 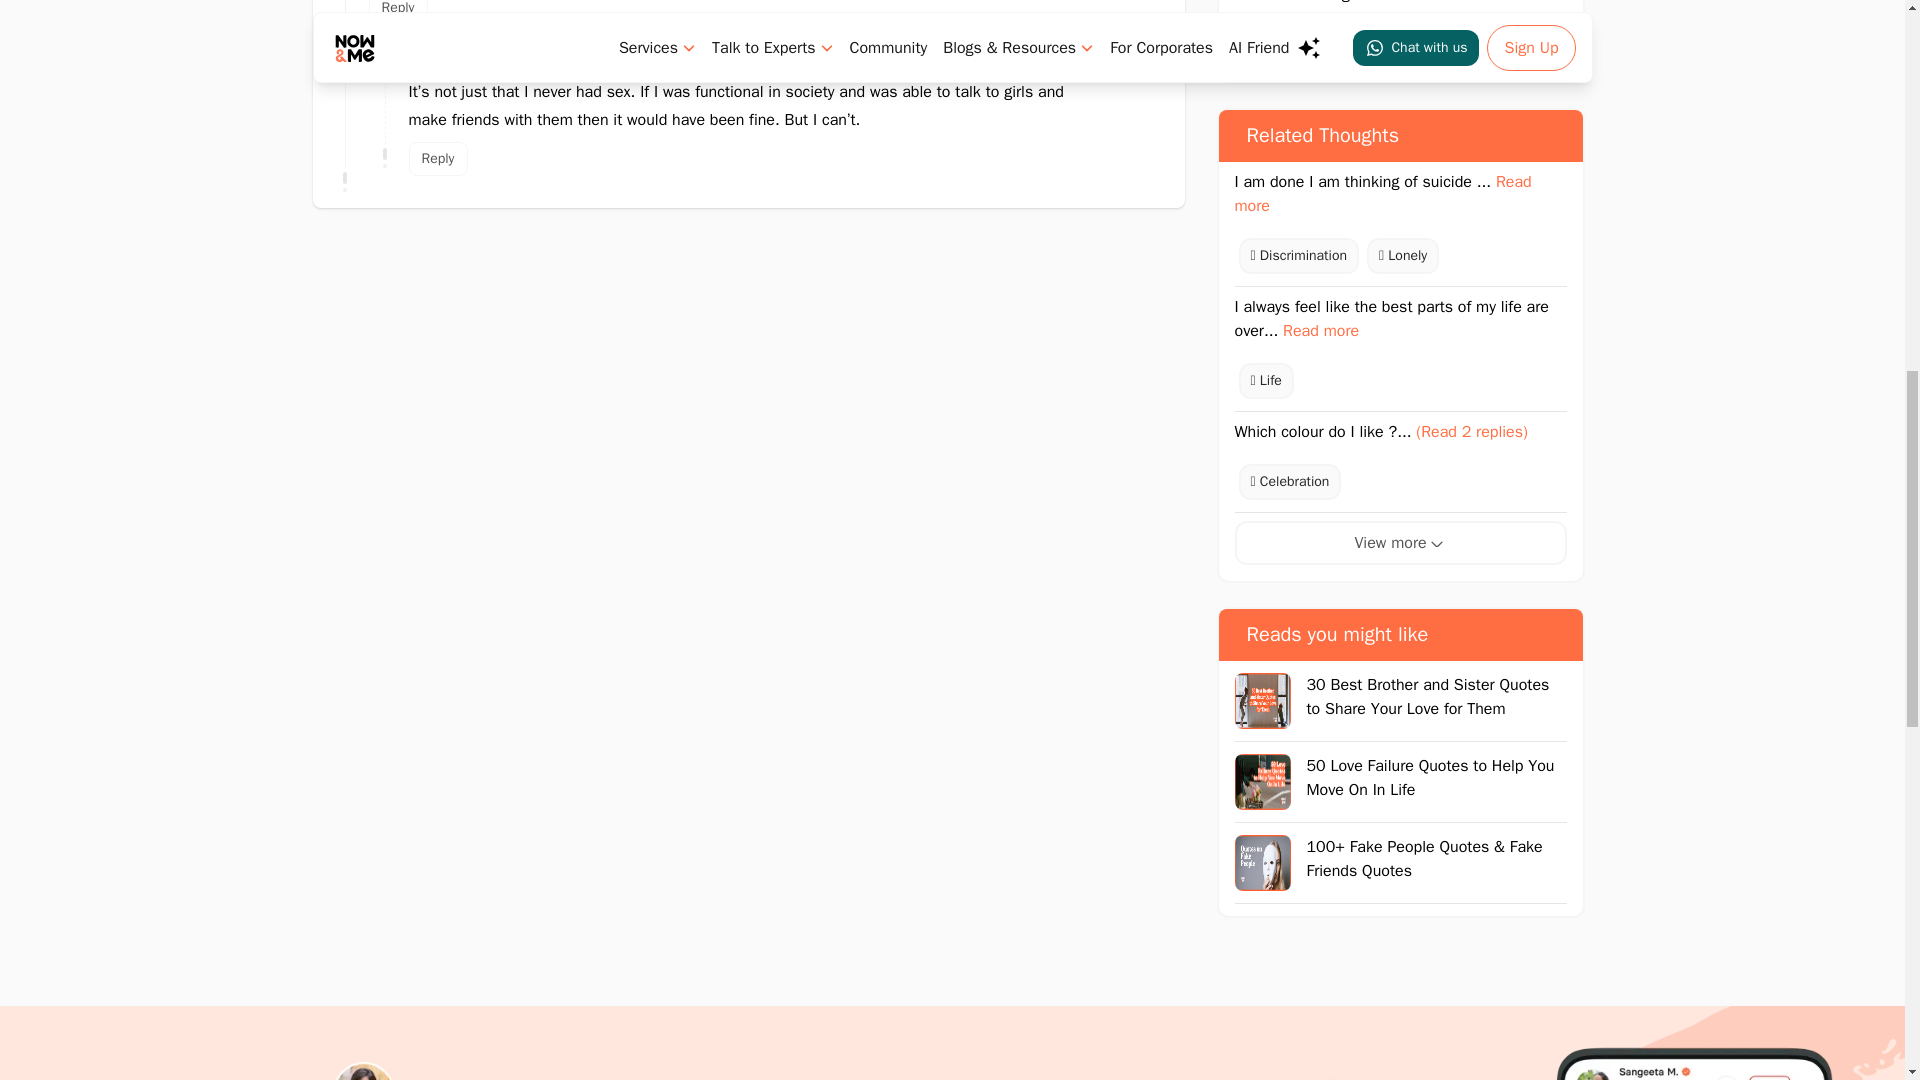 I want to click on Share on WhatsApp, so click(x=1256, y=43).